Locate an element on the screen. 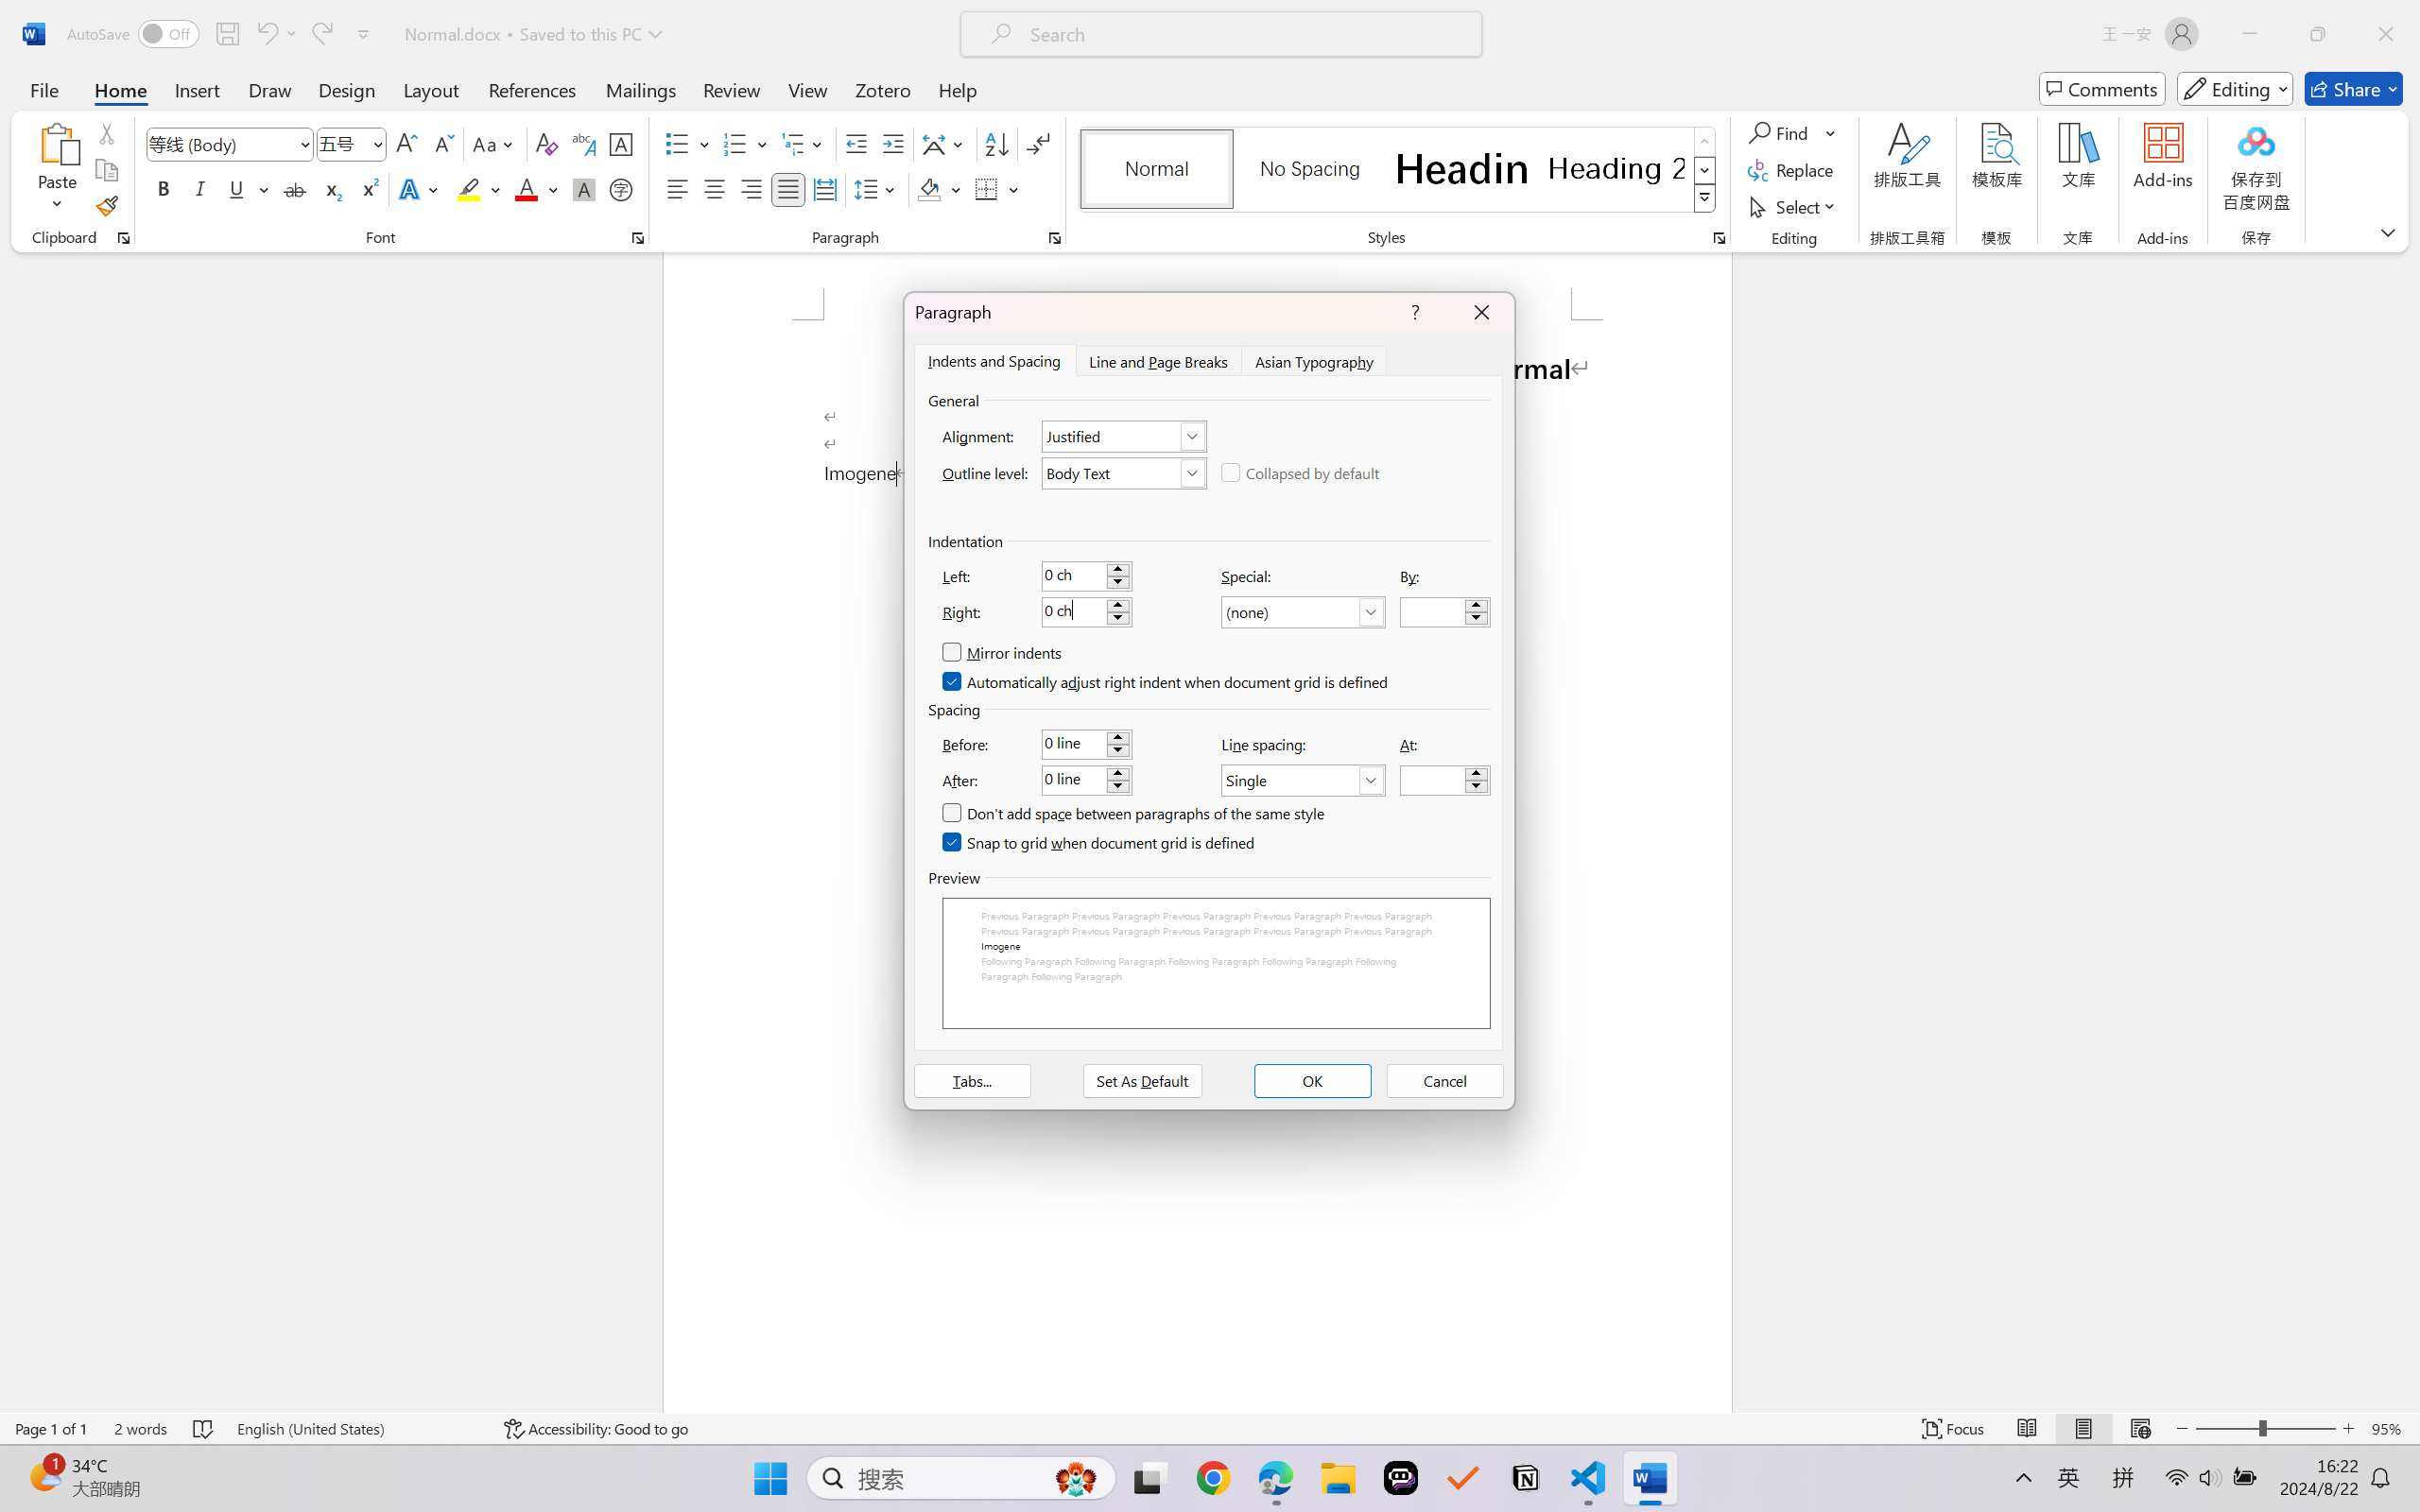  Undo Typing is located at coordinates (276, 34).